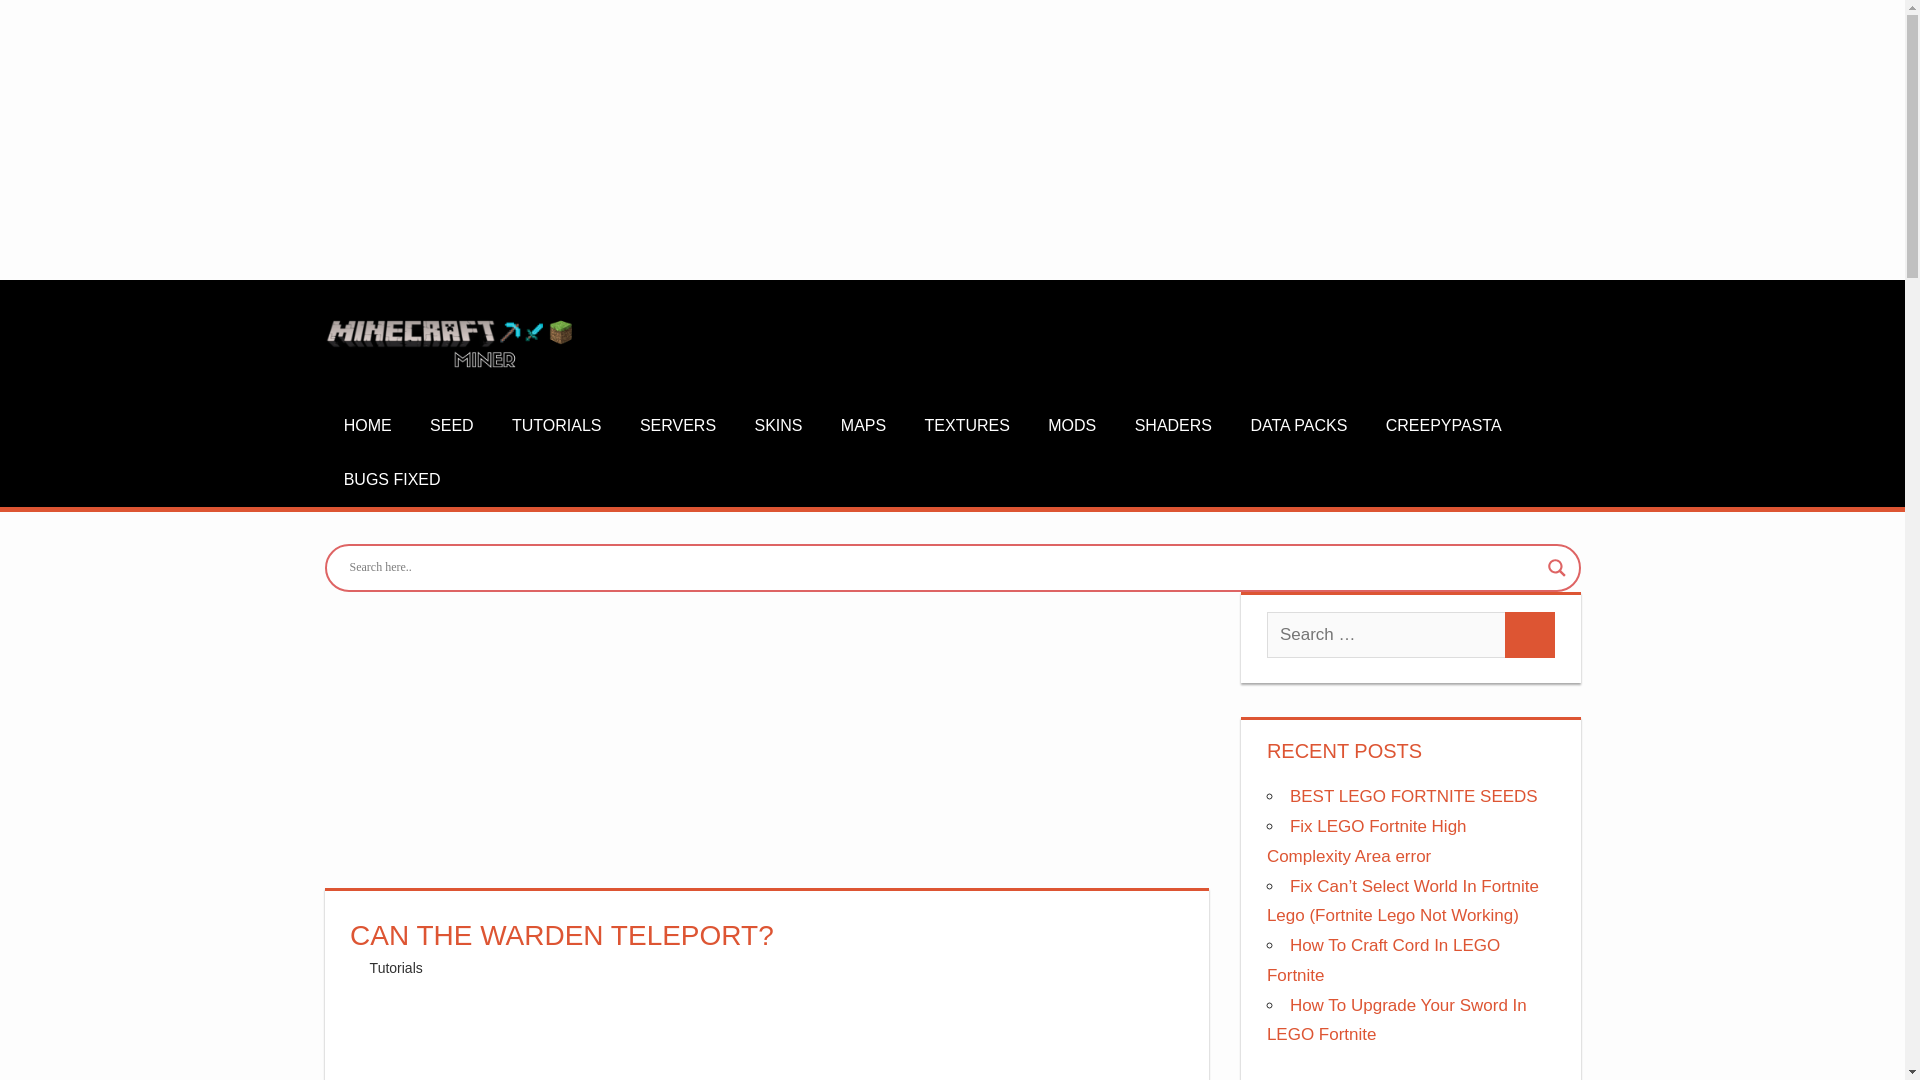  What do you see at coordinates (428, 968) in the screenshot?
I see `5:55 pm` at bounding box center [428, 968].